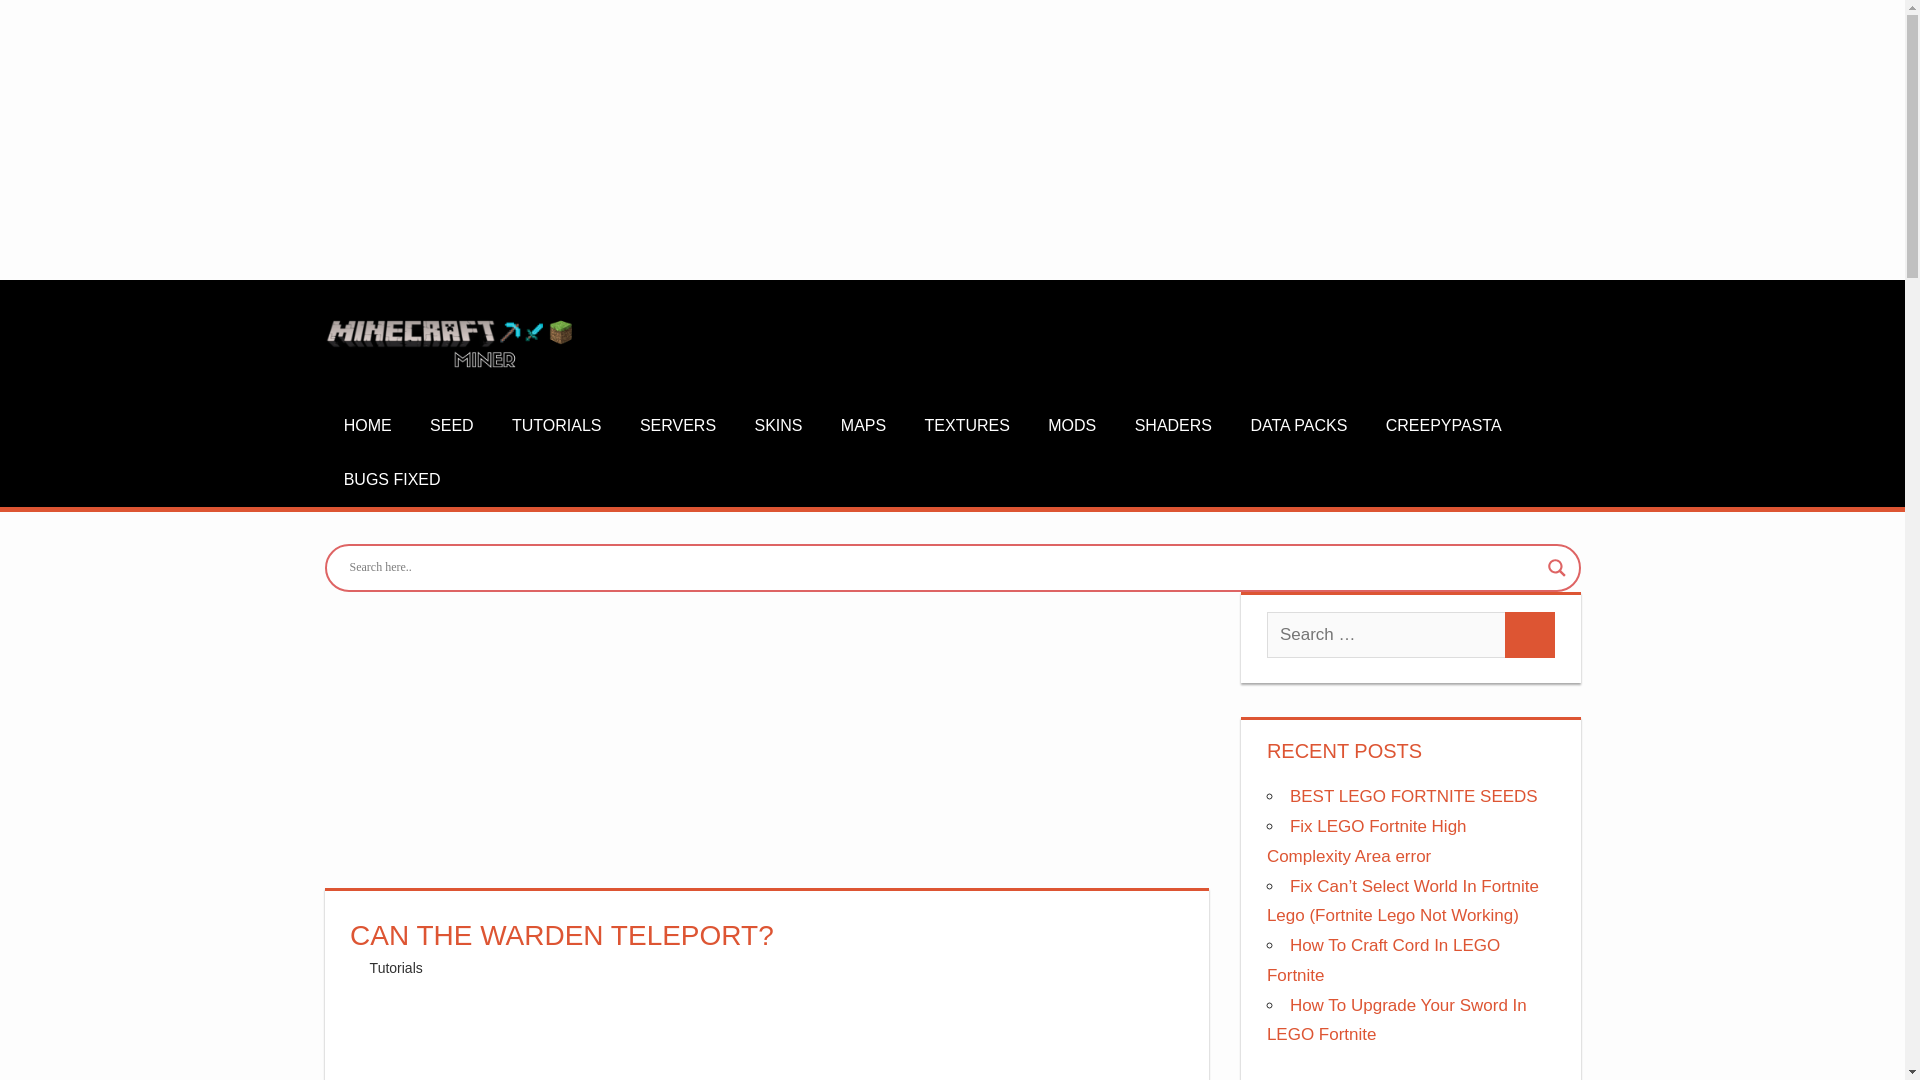  What do you see at coordinates (428, 968) in the screenshot?
I see `5:55 pm` at bounding box center [428, 968].